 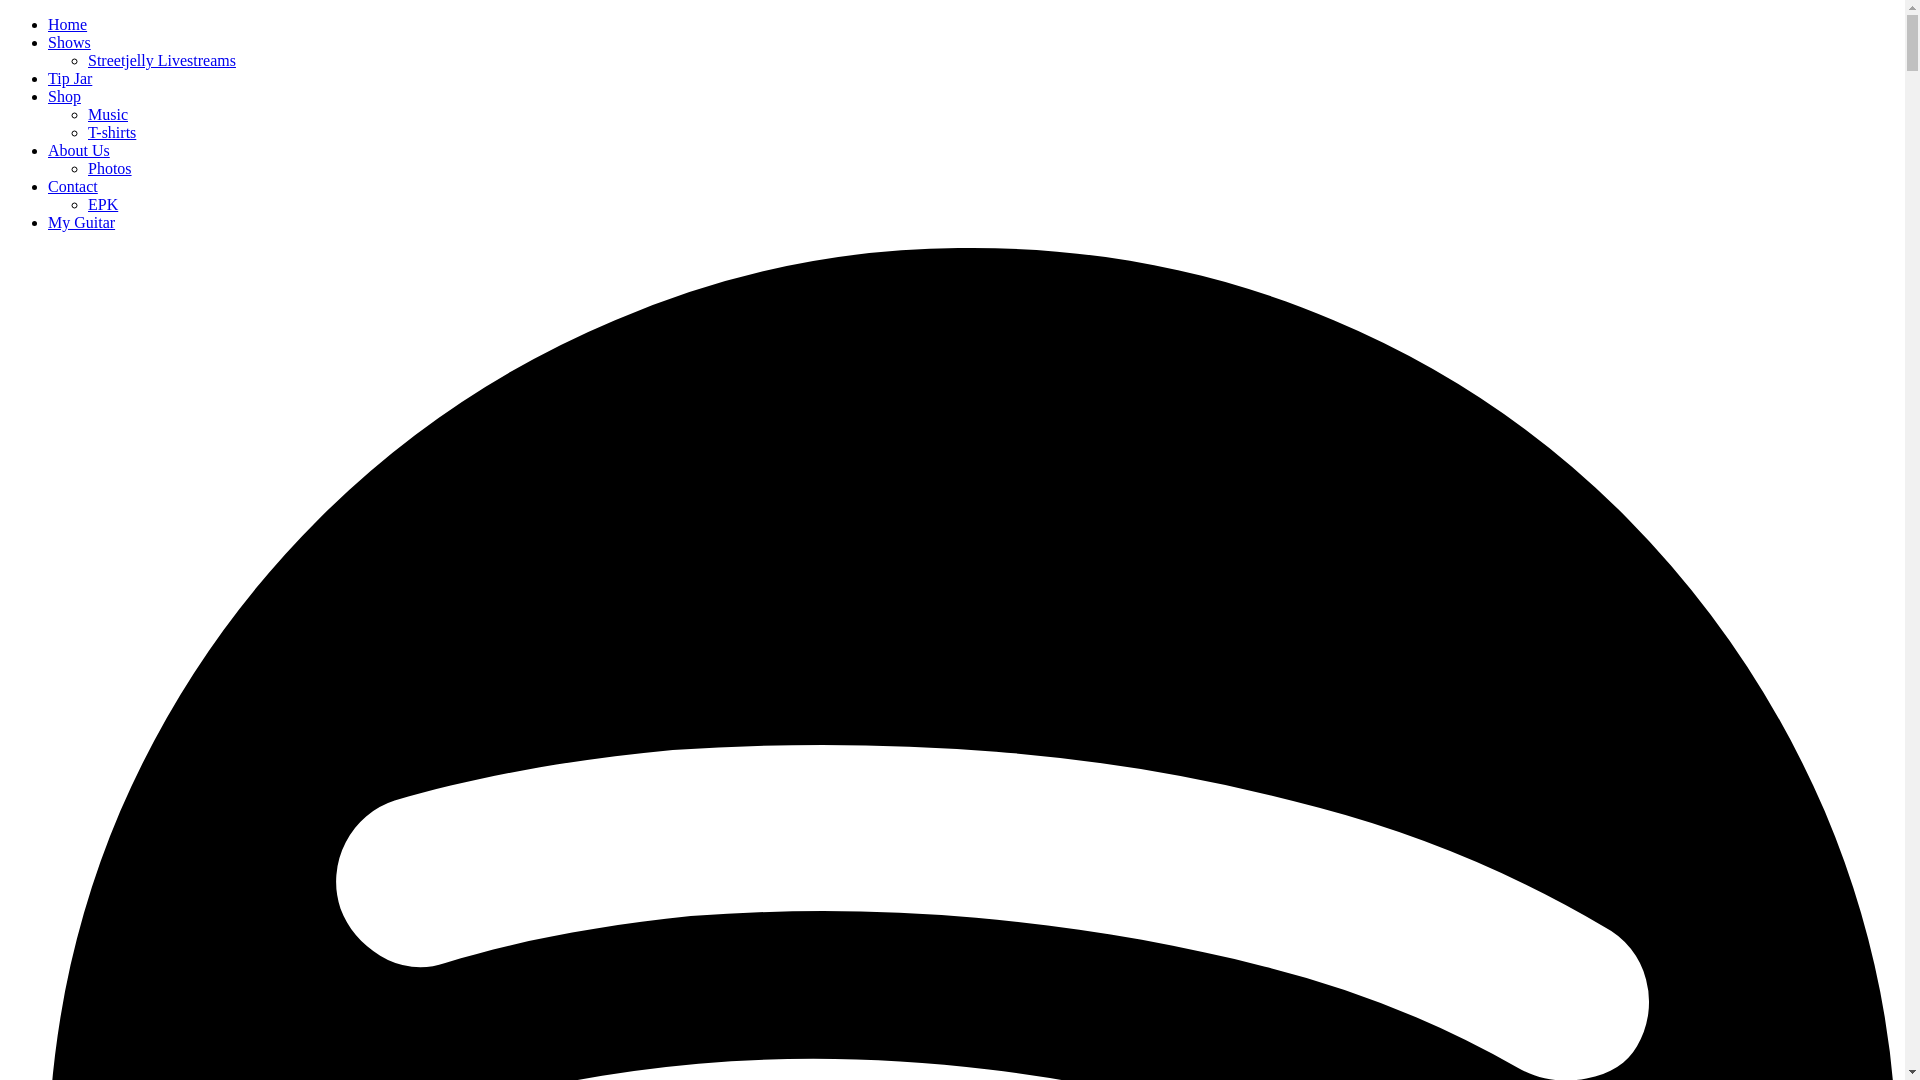 I want to click on Shows, so click(x=70, y=42).